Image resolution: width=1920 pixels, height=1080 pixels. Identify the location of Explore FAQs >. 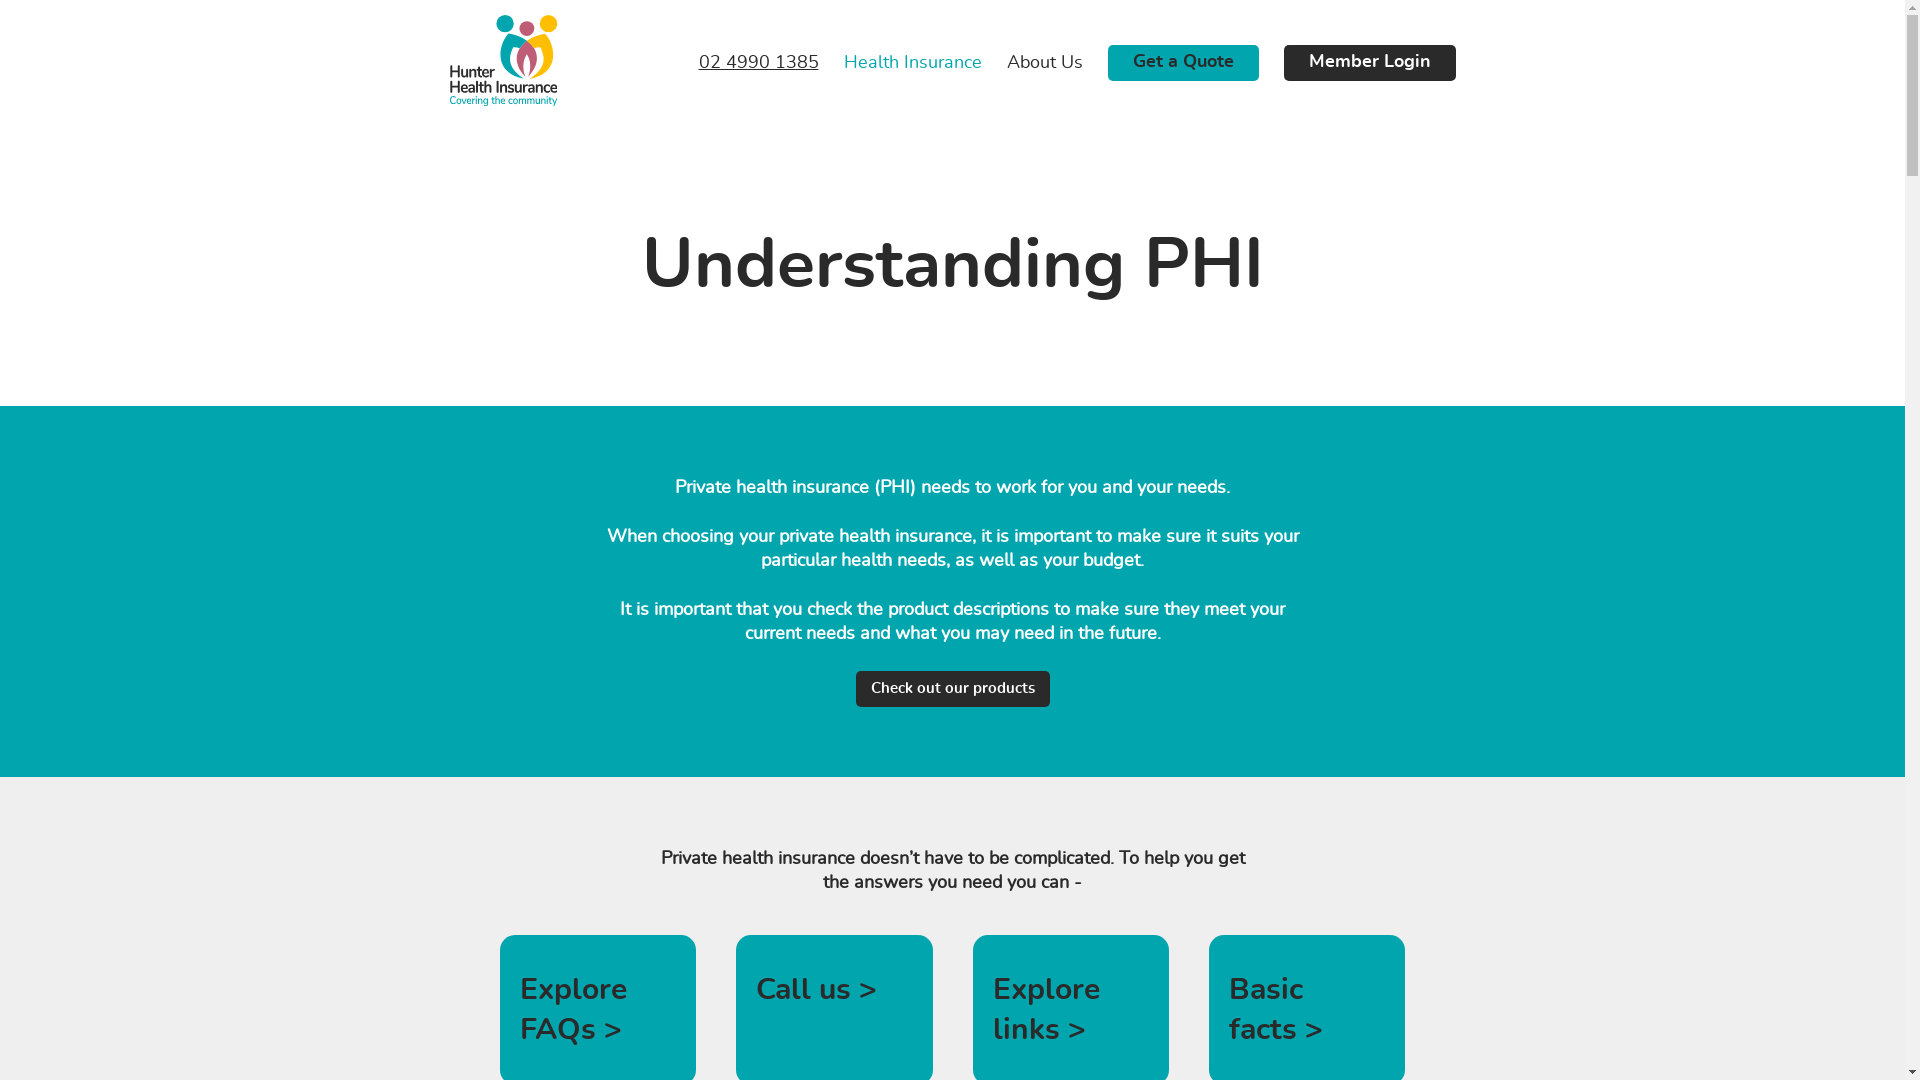
(574, 1010).